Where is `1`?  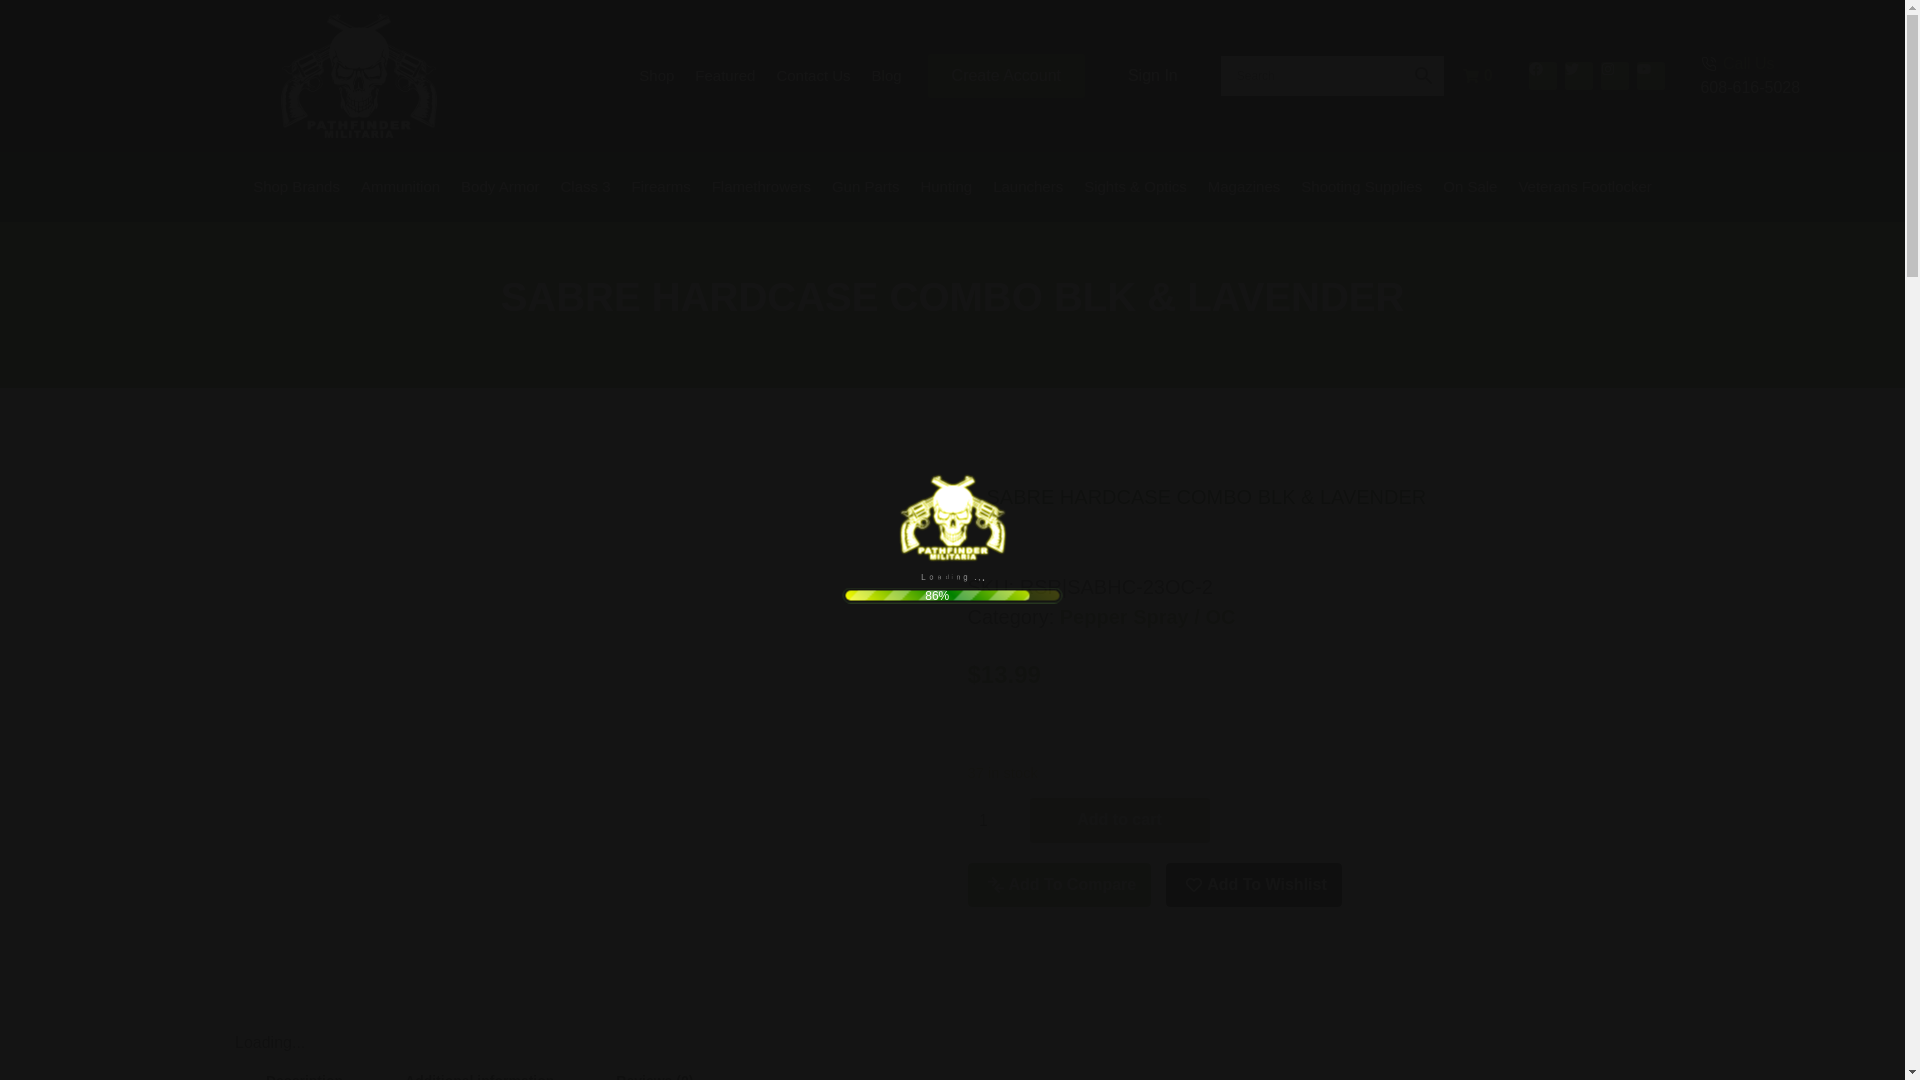
1 is located at coordinates (993, 820).